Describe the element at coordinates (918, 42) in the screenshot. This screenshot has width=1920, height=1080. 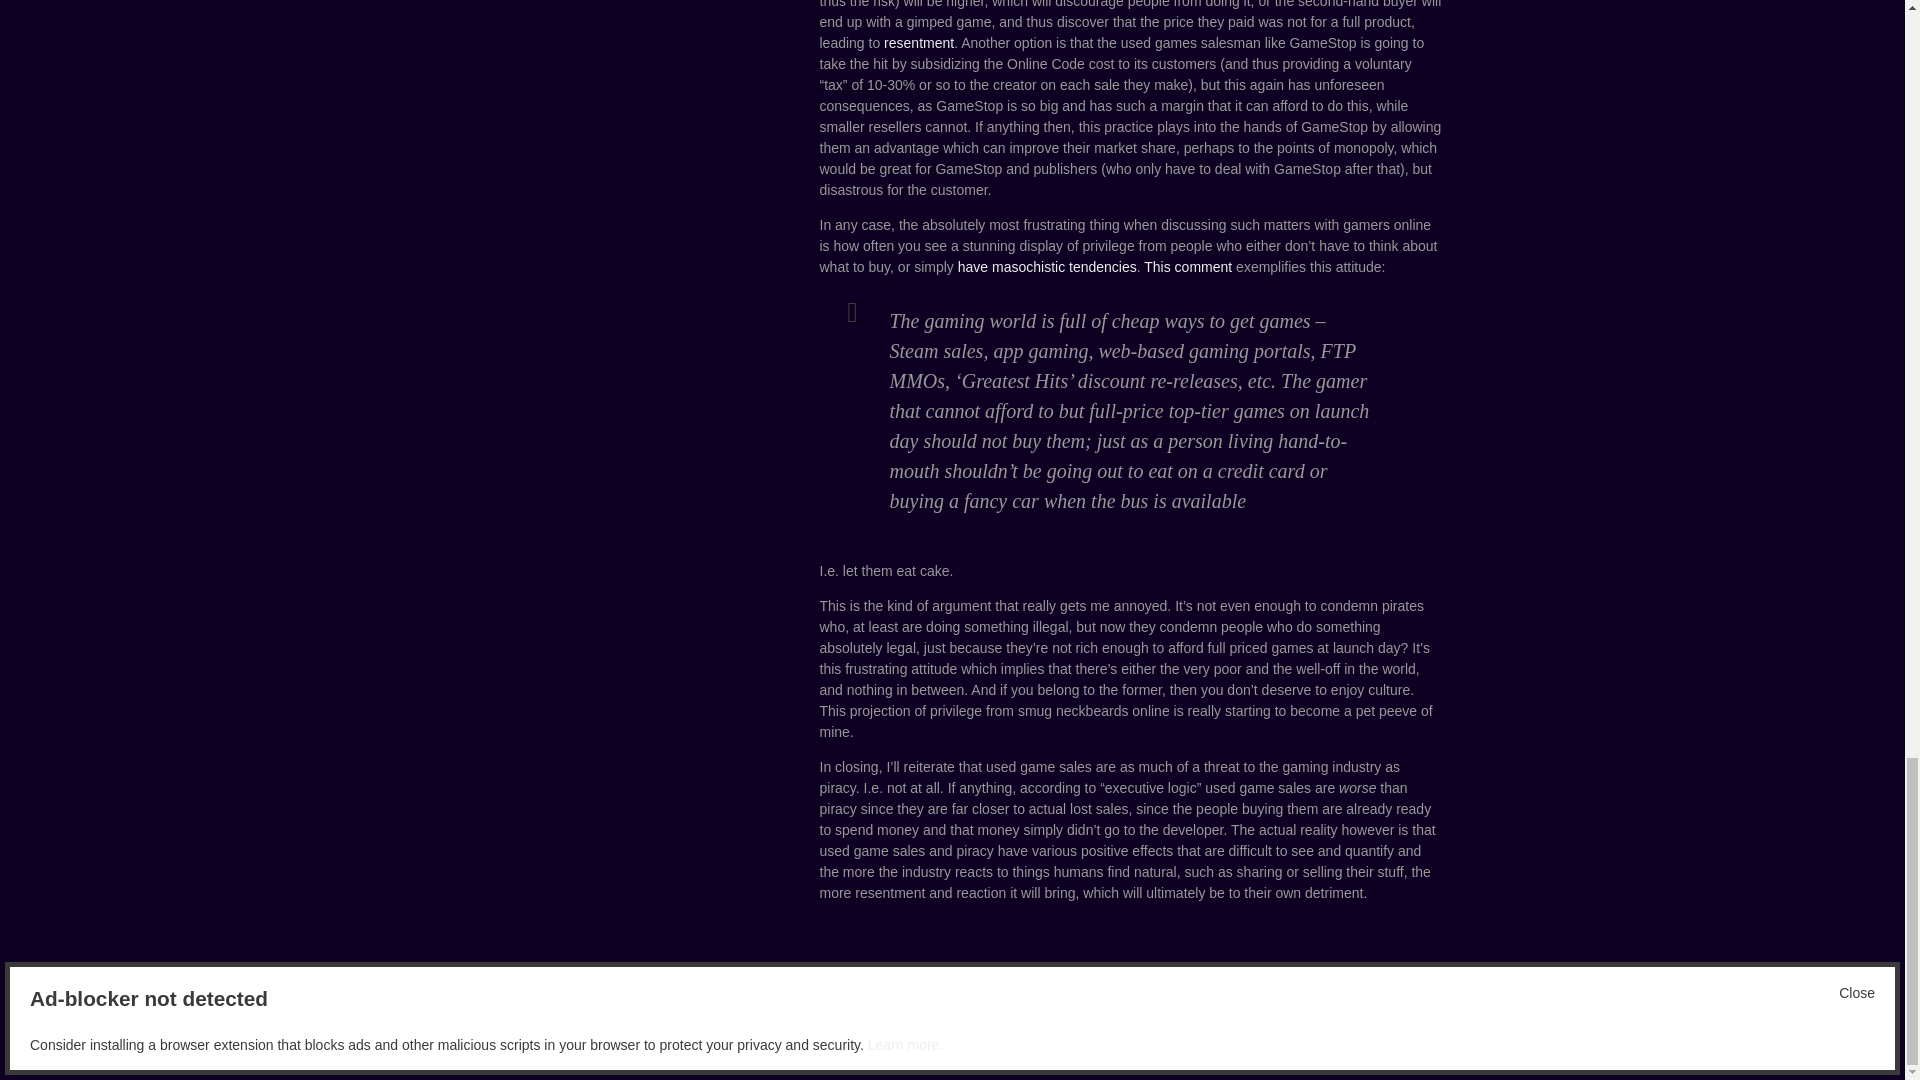
I see `resentment` at that location.